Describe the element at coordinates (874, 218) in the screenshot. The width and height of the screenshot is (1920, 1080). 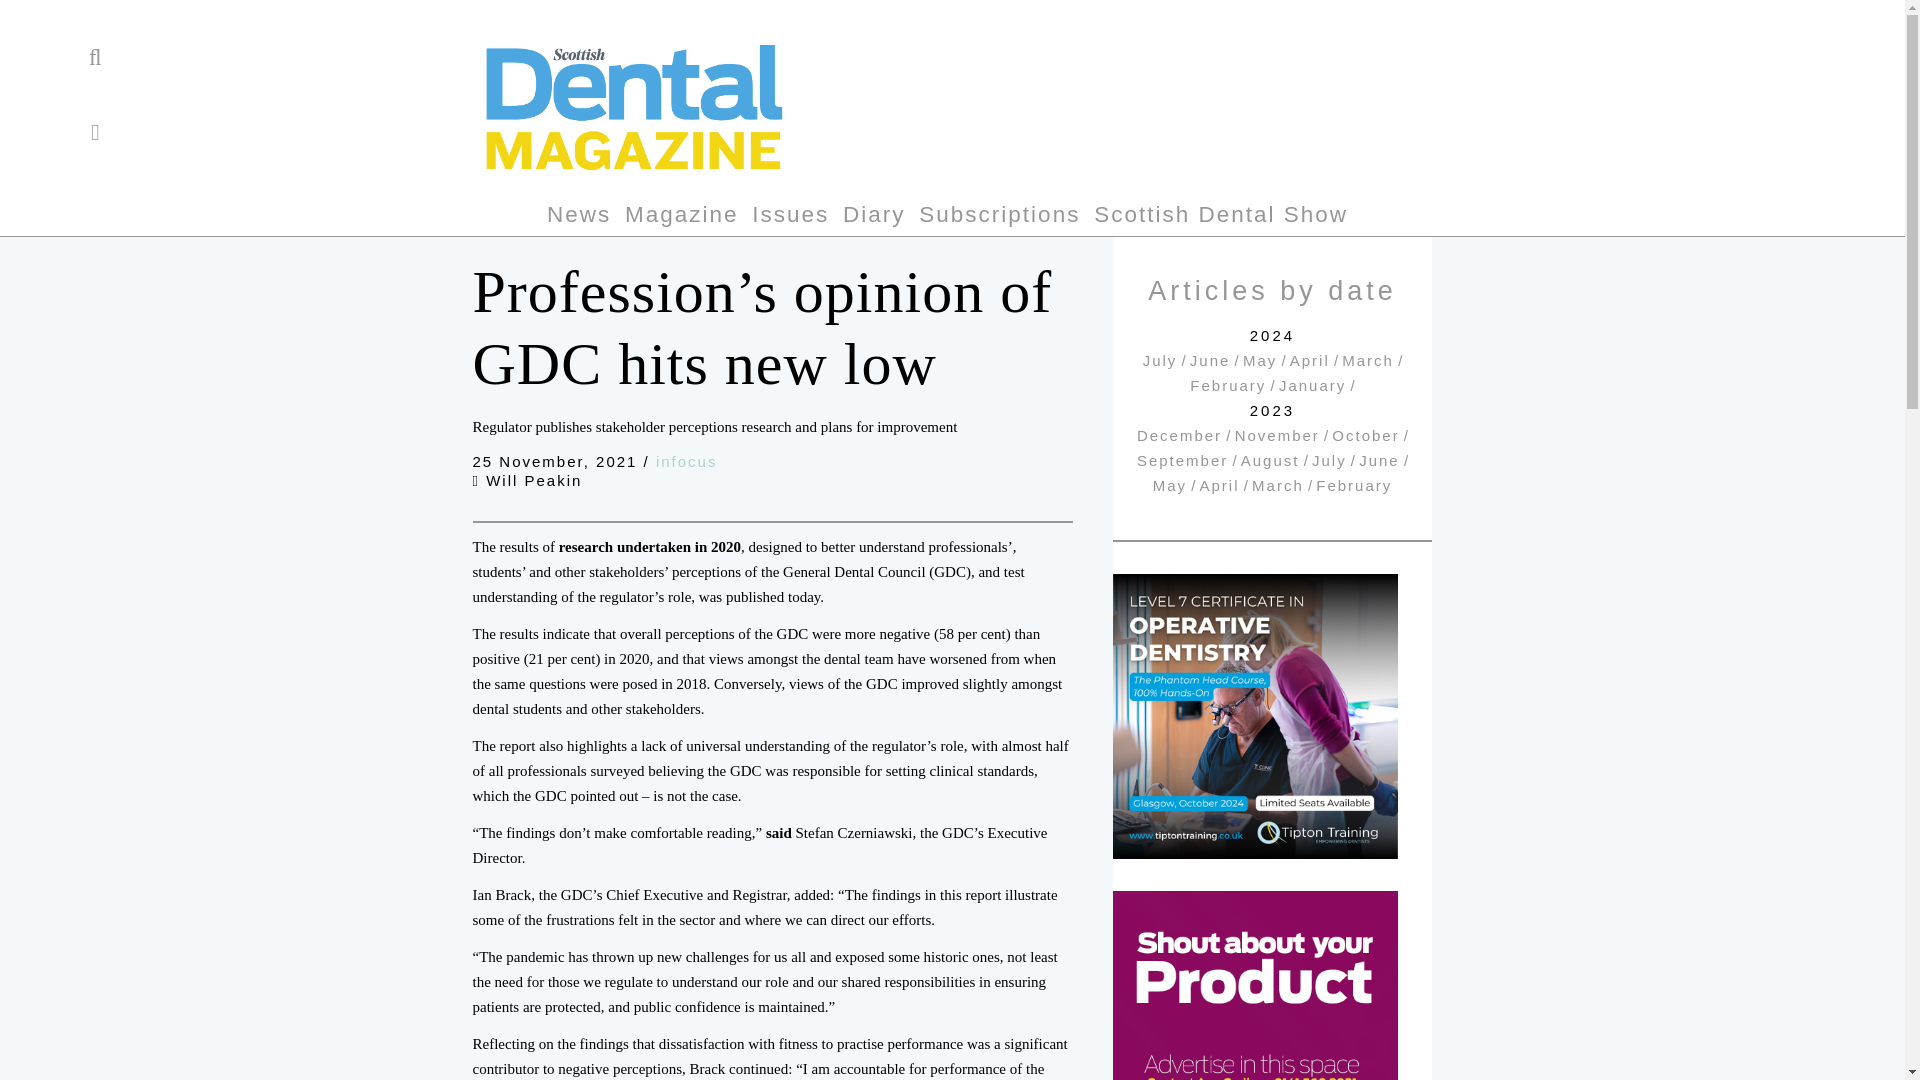
I see `Diary` at that location.